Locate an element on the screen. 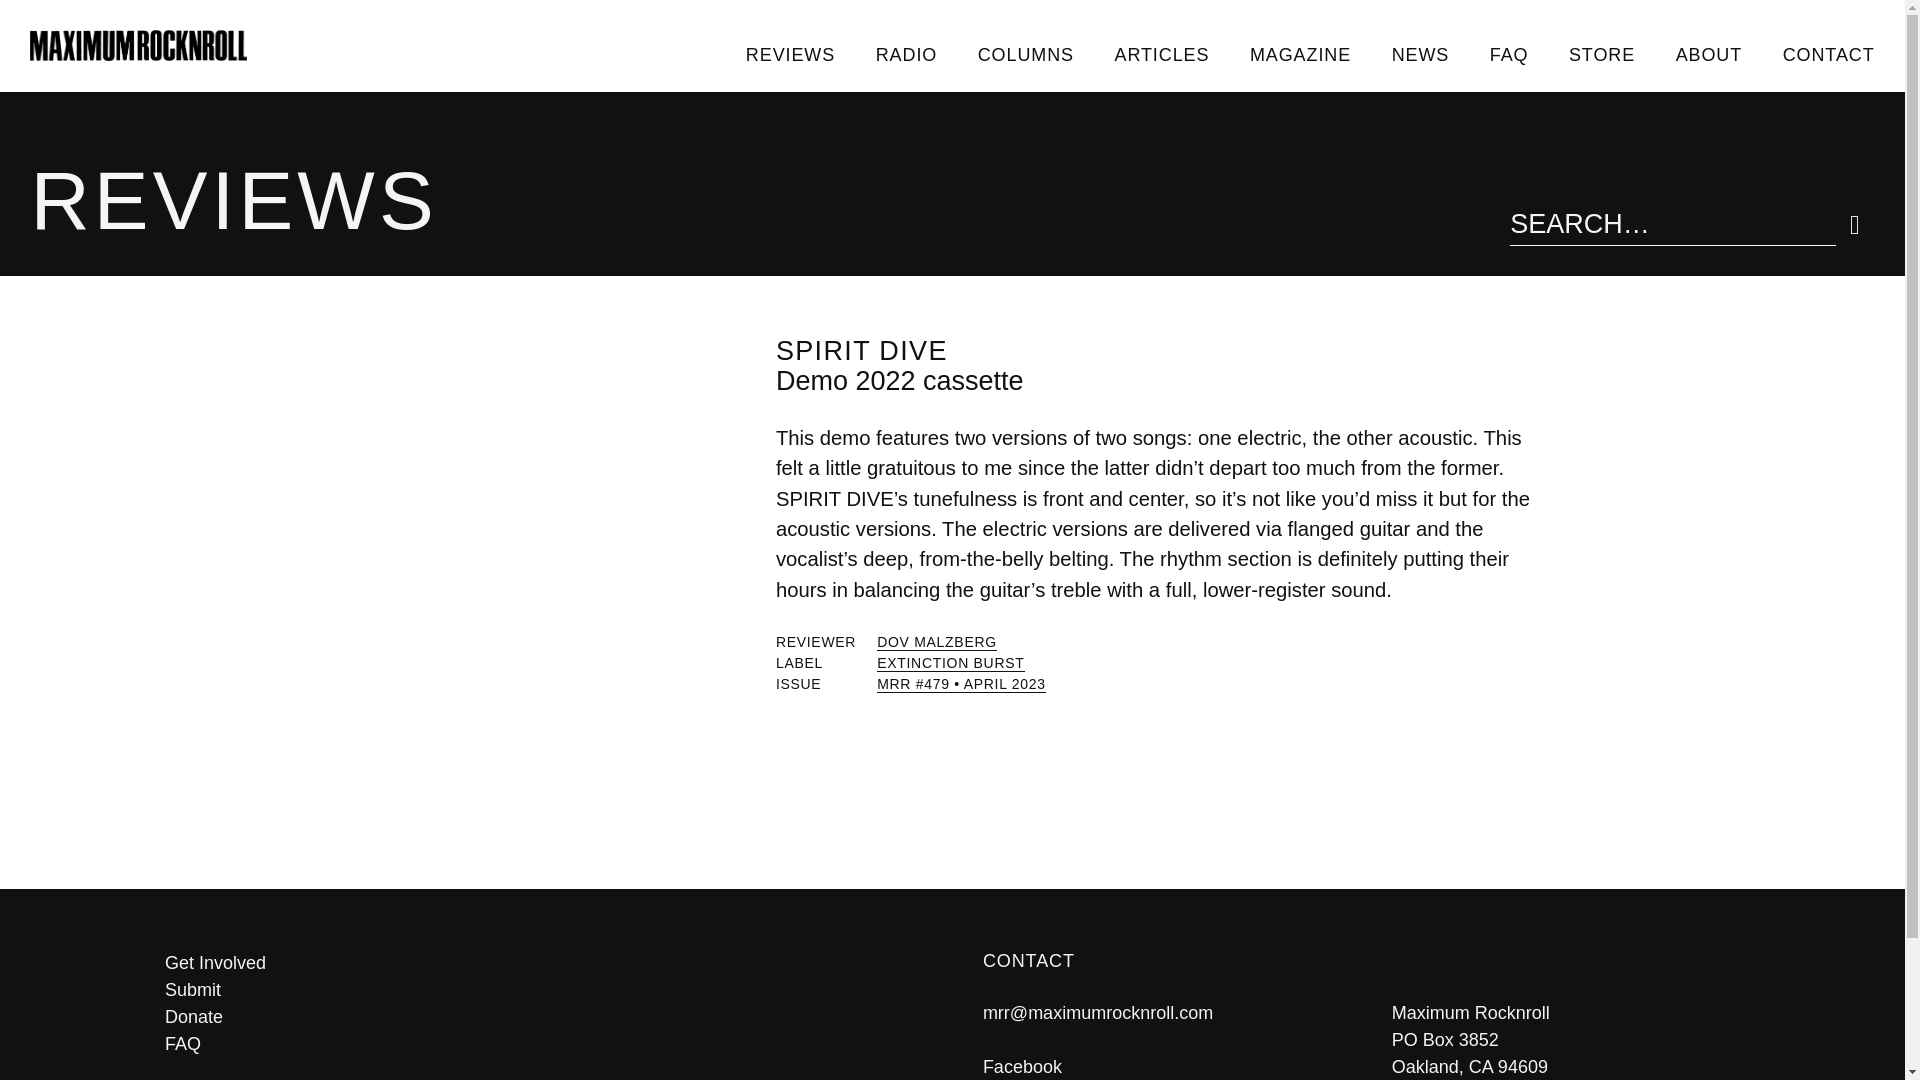 This screenshot has height=1080, width=1920. CONTACT is located at coordinates (1828, 54).